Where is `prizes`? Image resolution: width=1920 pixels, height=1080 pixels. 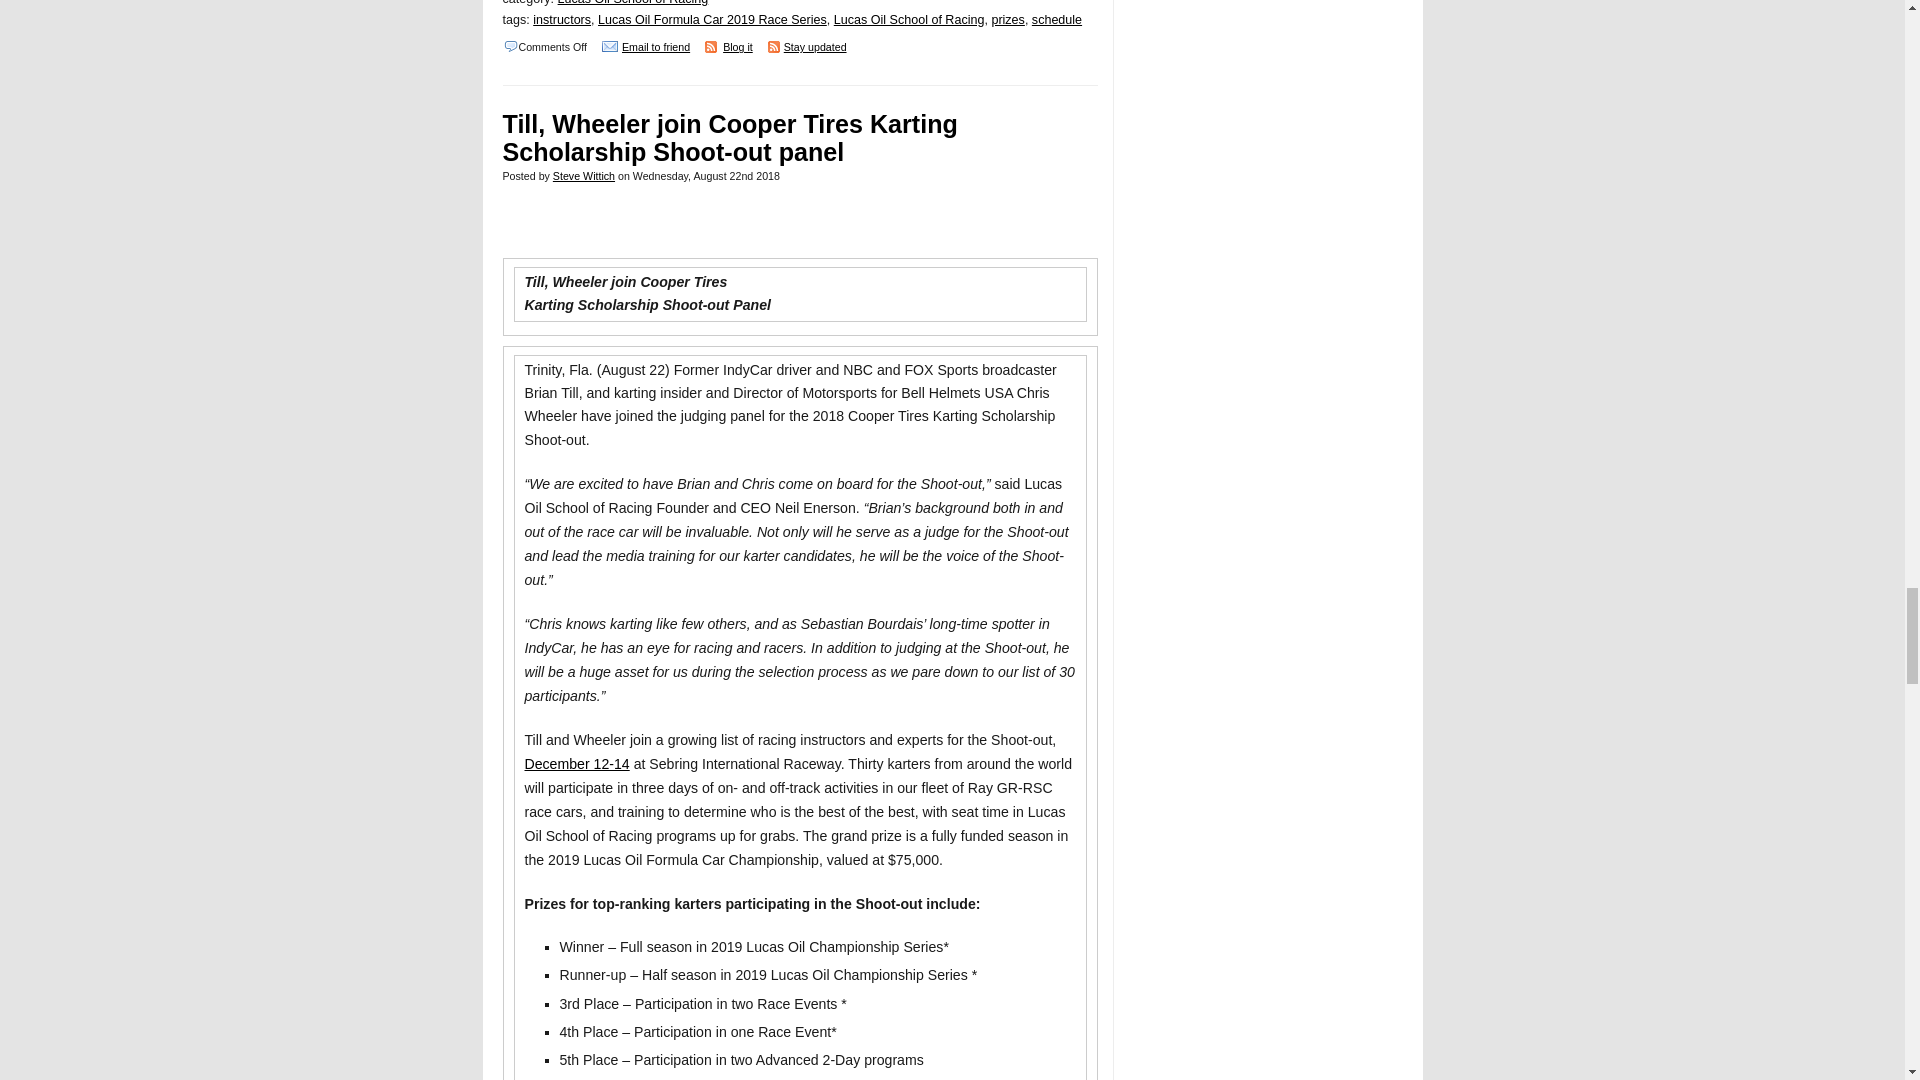 prizes is located at coordinates (1006, 20).